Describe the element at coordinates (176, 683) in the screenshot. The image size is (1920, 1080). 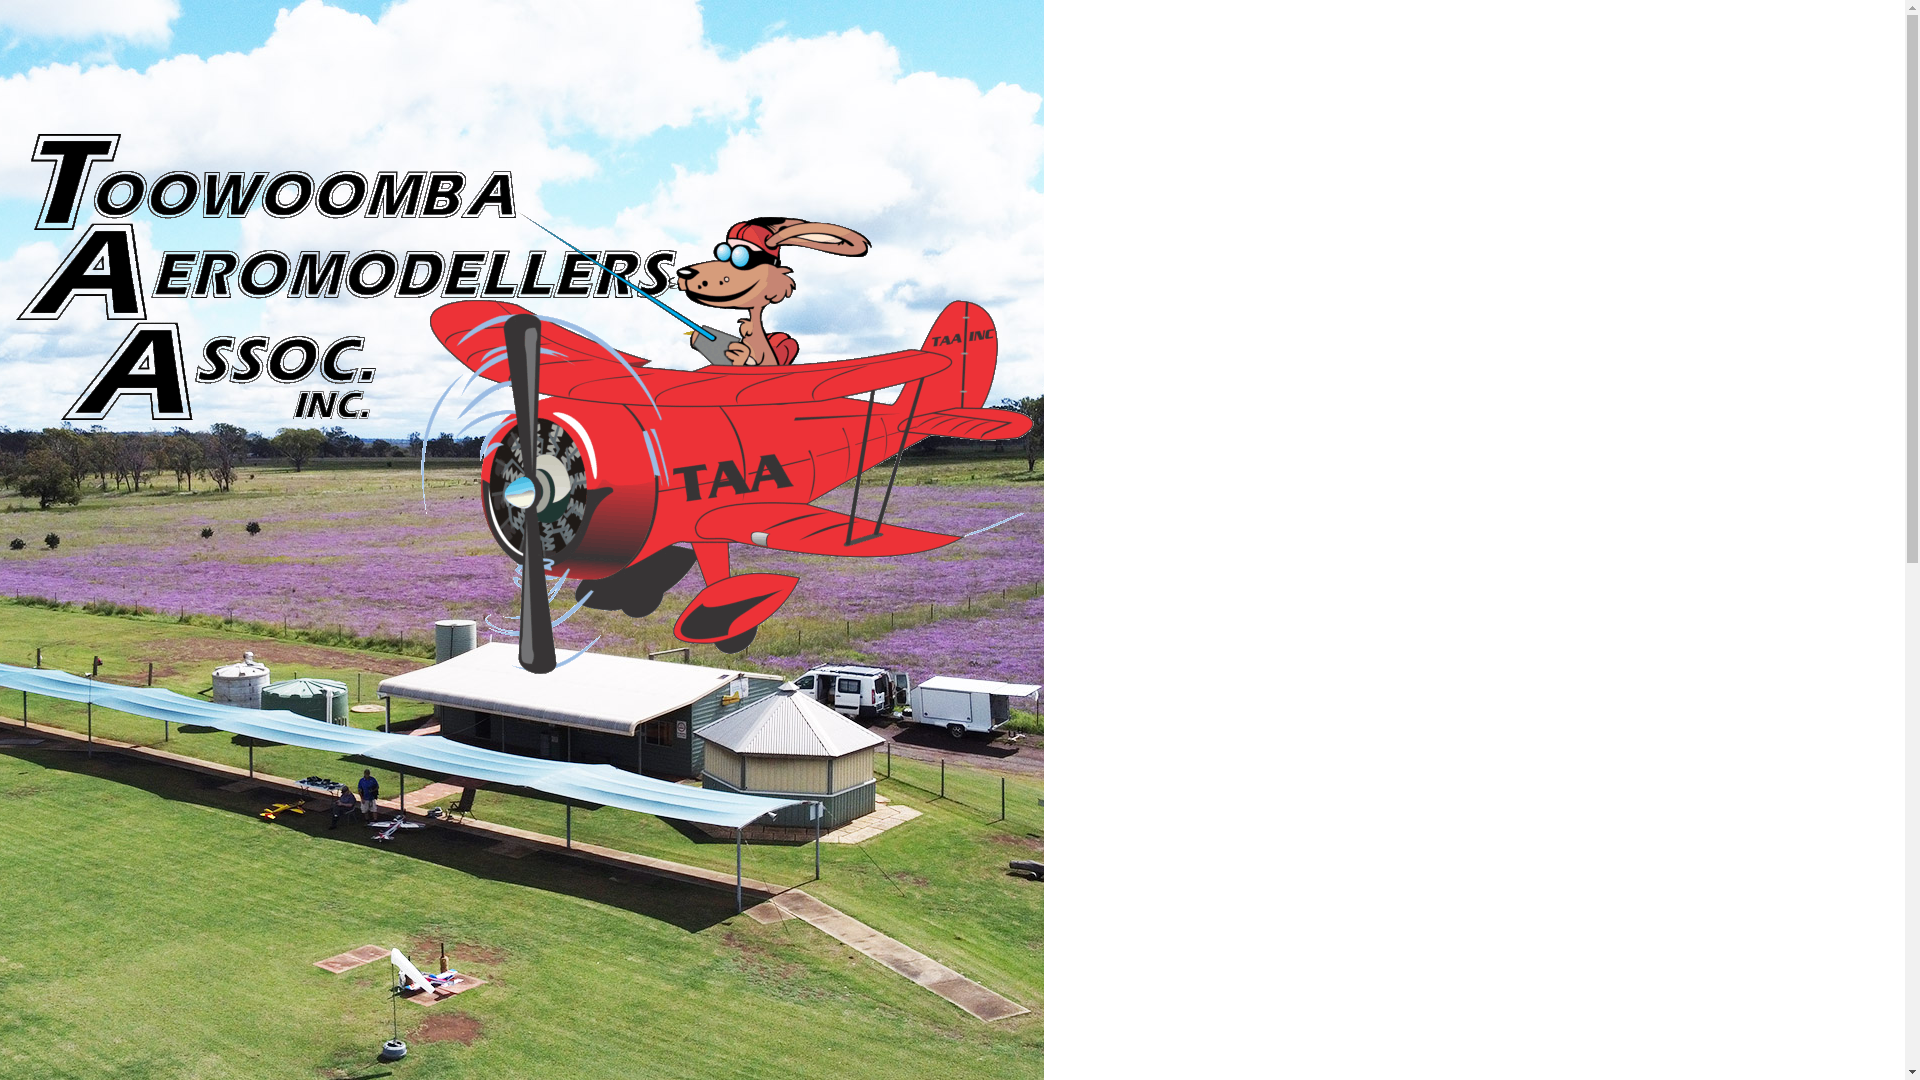
I see `EVENTS` at that location.